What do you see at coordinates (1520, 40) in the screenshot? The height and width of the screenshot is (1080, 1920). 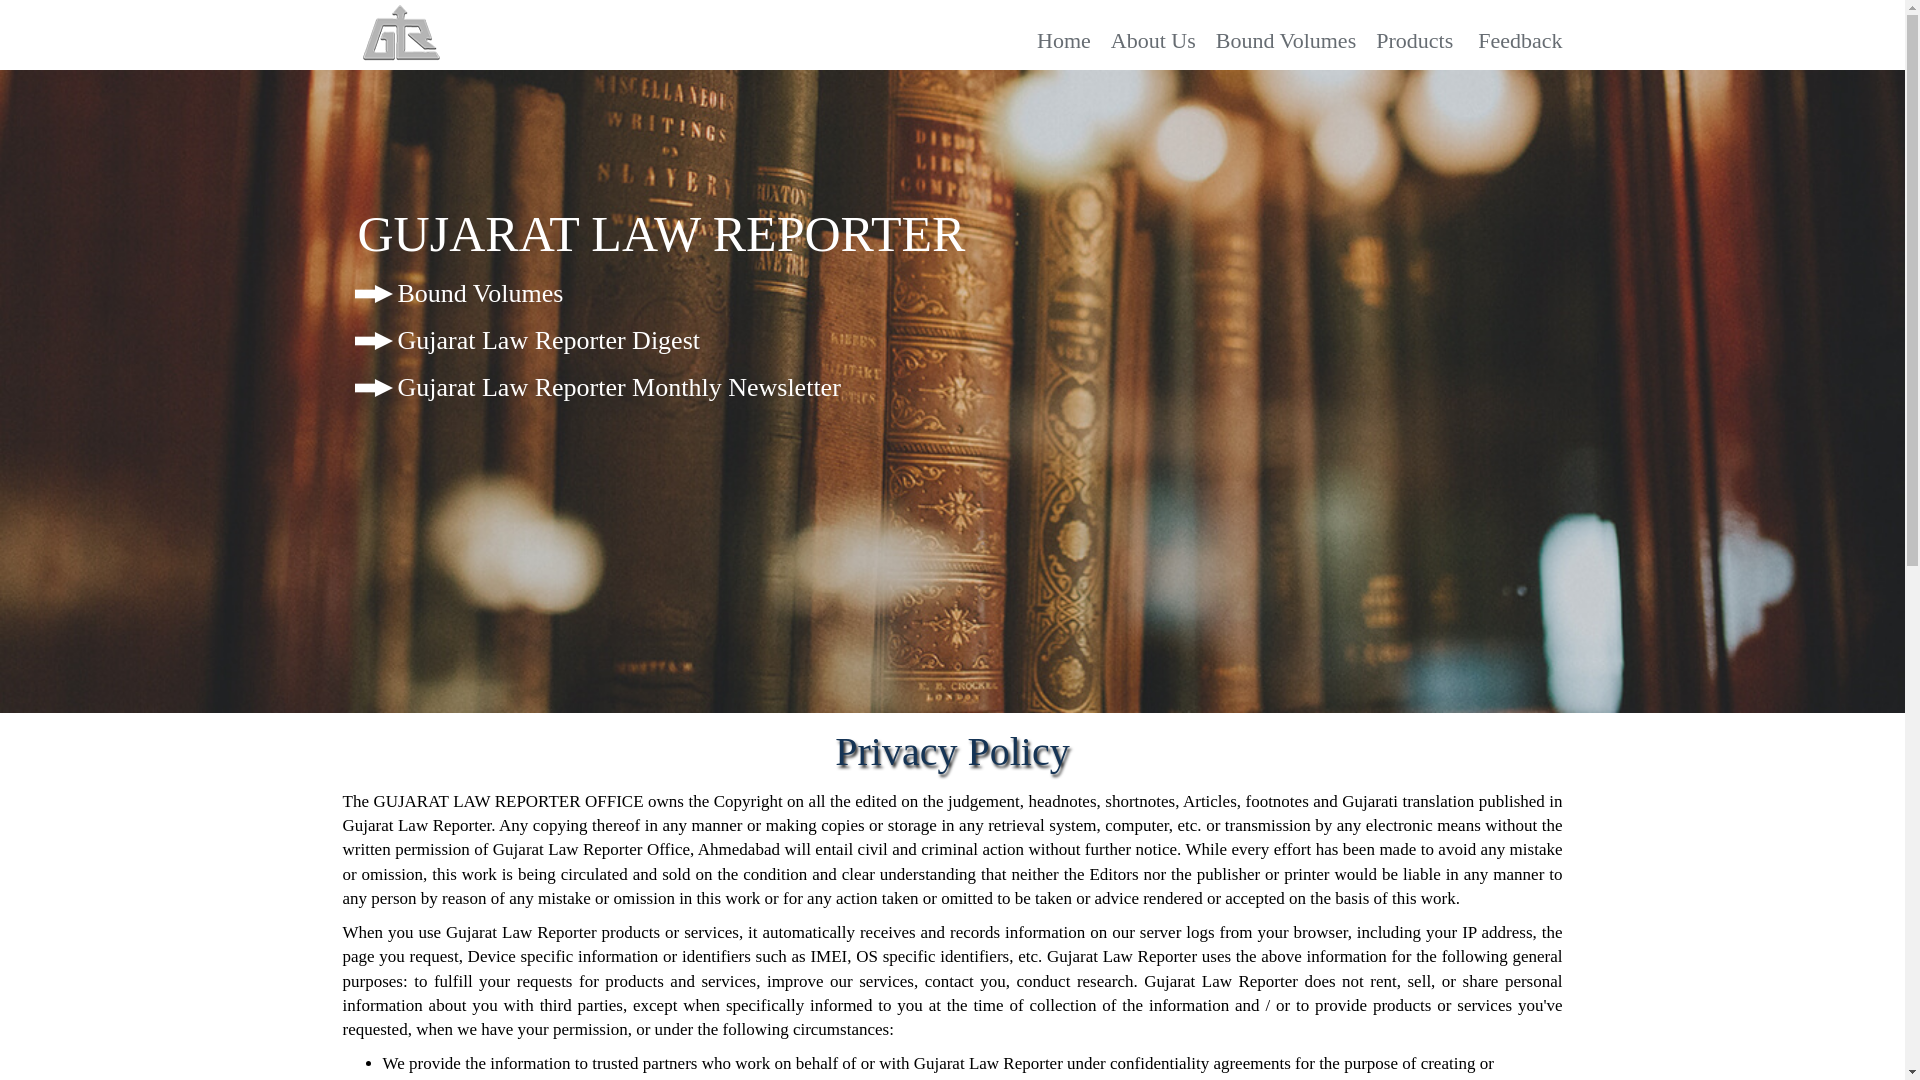 I see `Feedback` at bounding box center [1520, 40].